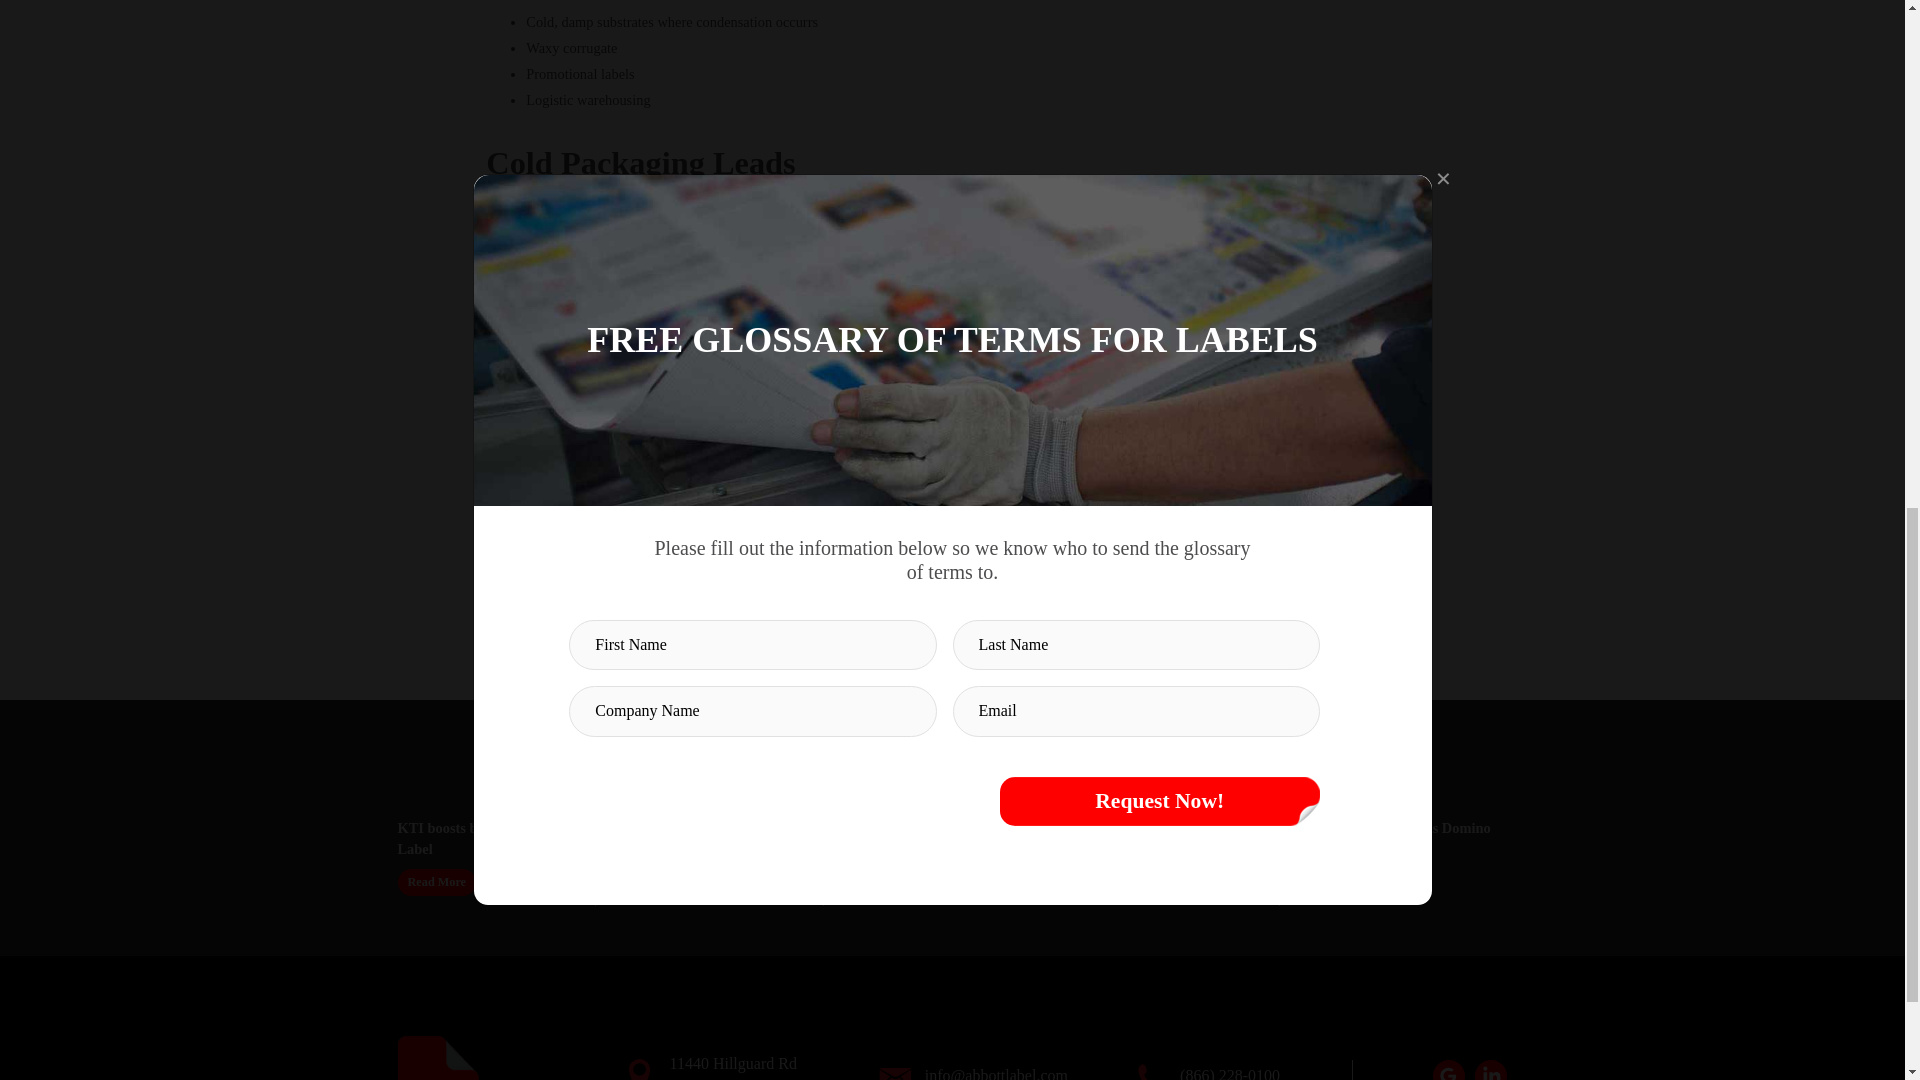 This screenshot has height=1080, width=1920. Describe the element at coordinates (1490, 1070) in the screenshot. I see `linkedin` at that location.